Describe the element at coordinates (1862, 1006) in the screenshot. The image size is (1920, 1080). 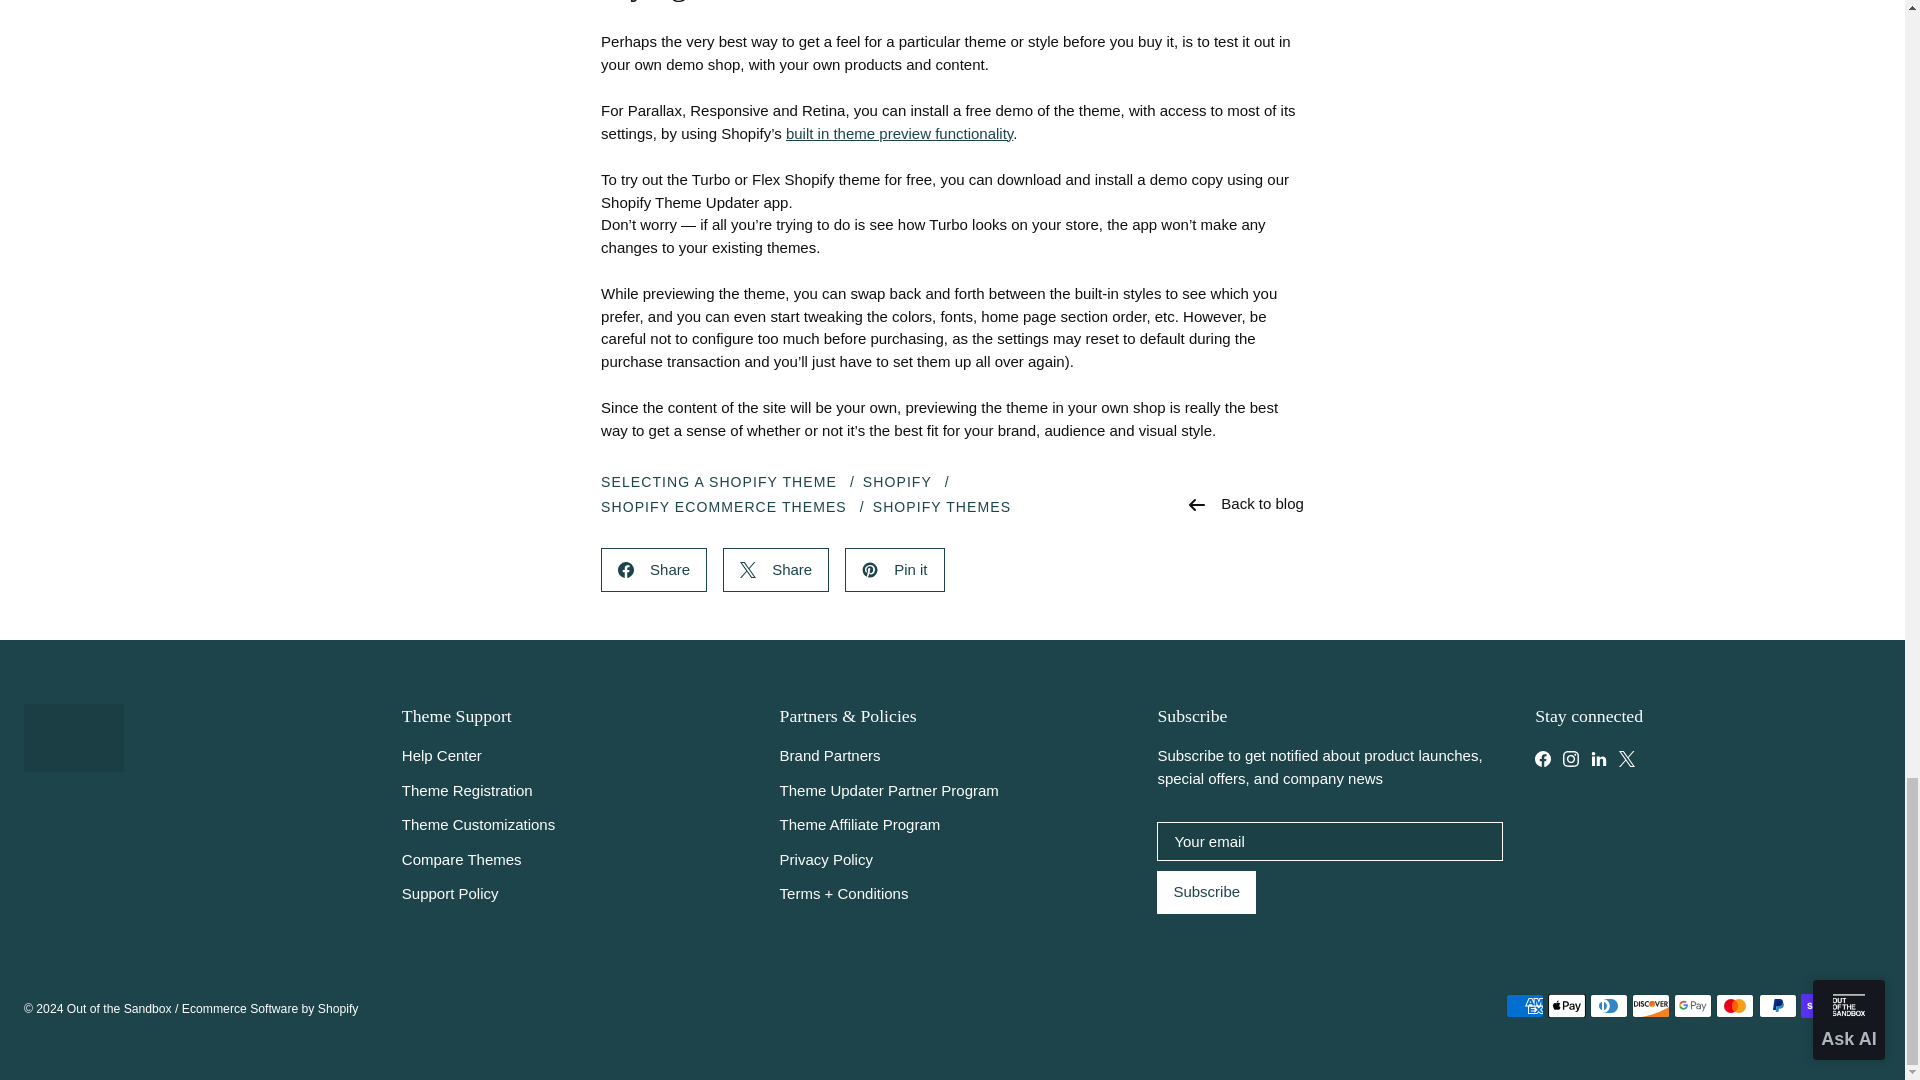
I see `Visa` at that location.